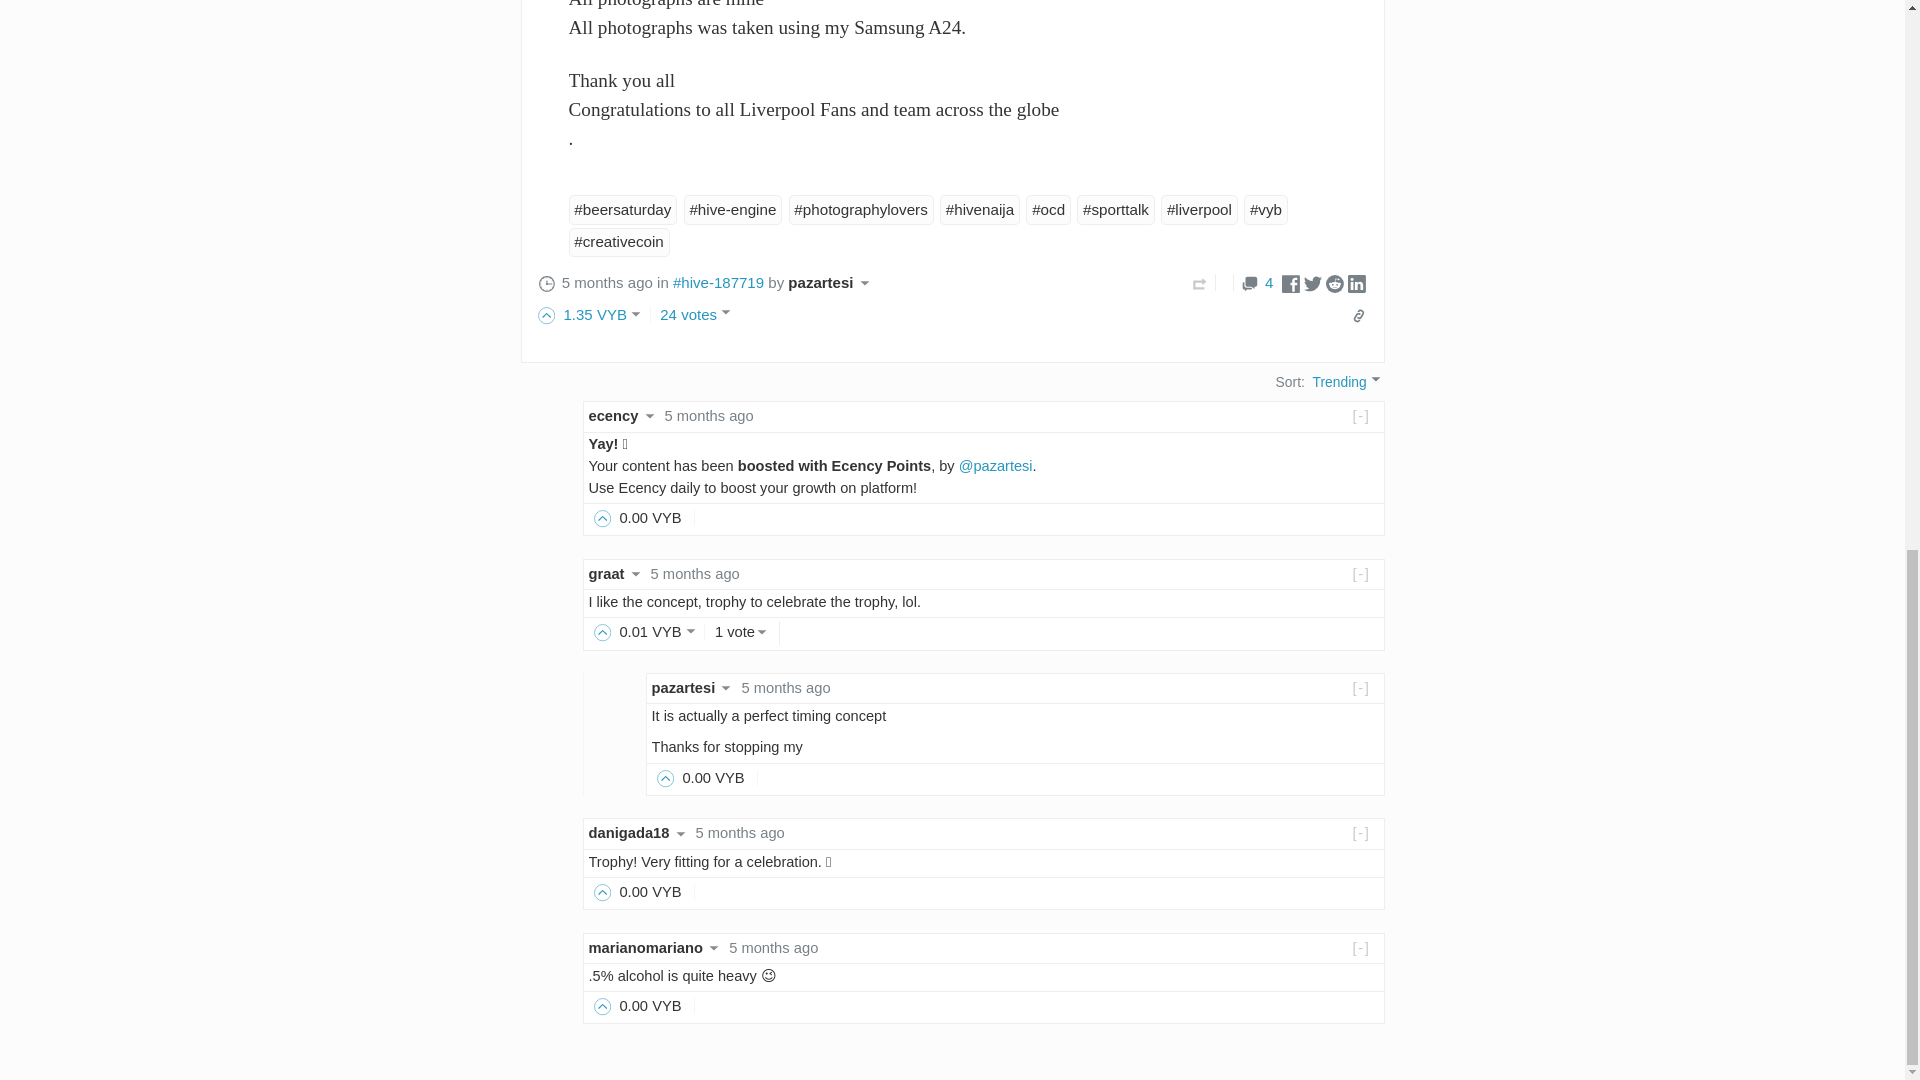  I want to click on 1.35 VYB, so click(598, 314).